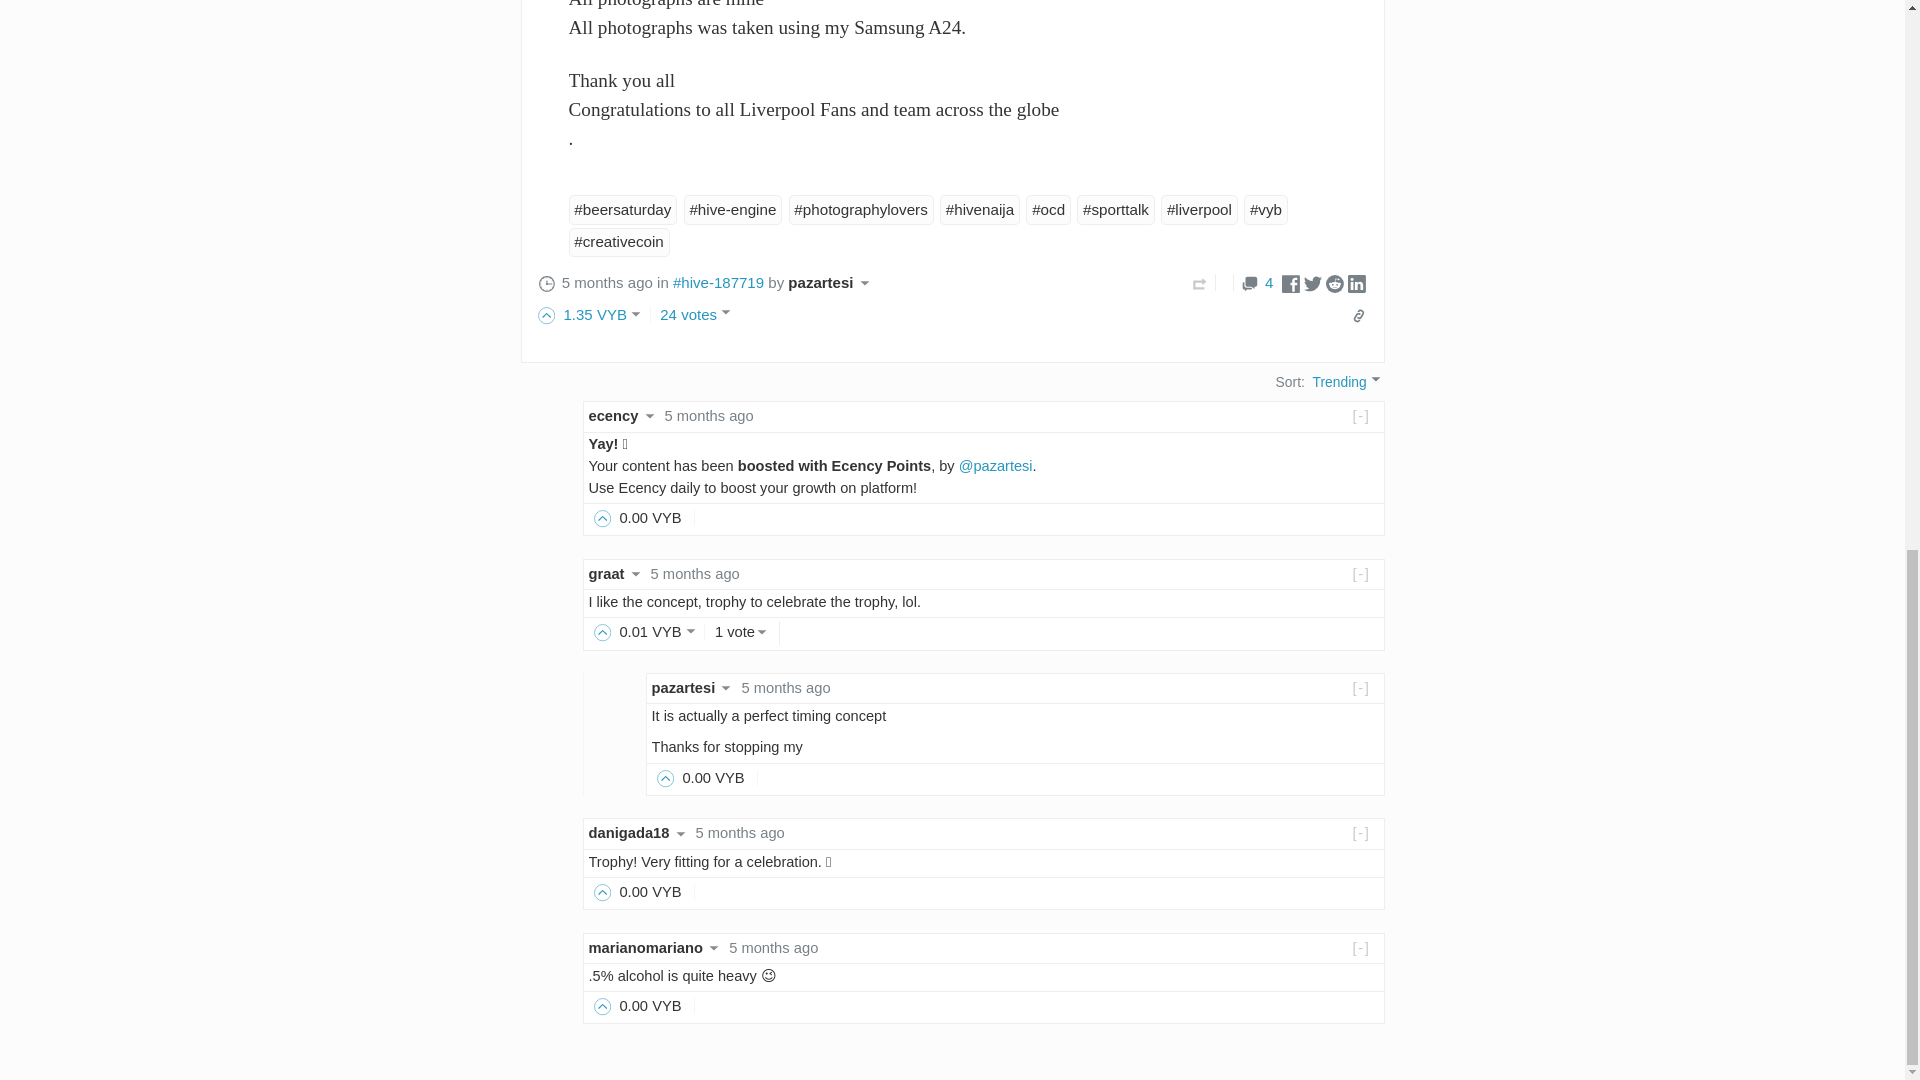  I want to click on 1.35 VYB, so click(598, 314).